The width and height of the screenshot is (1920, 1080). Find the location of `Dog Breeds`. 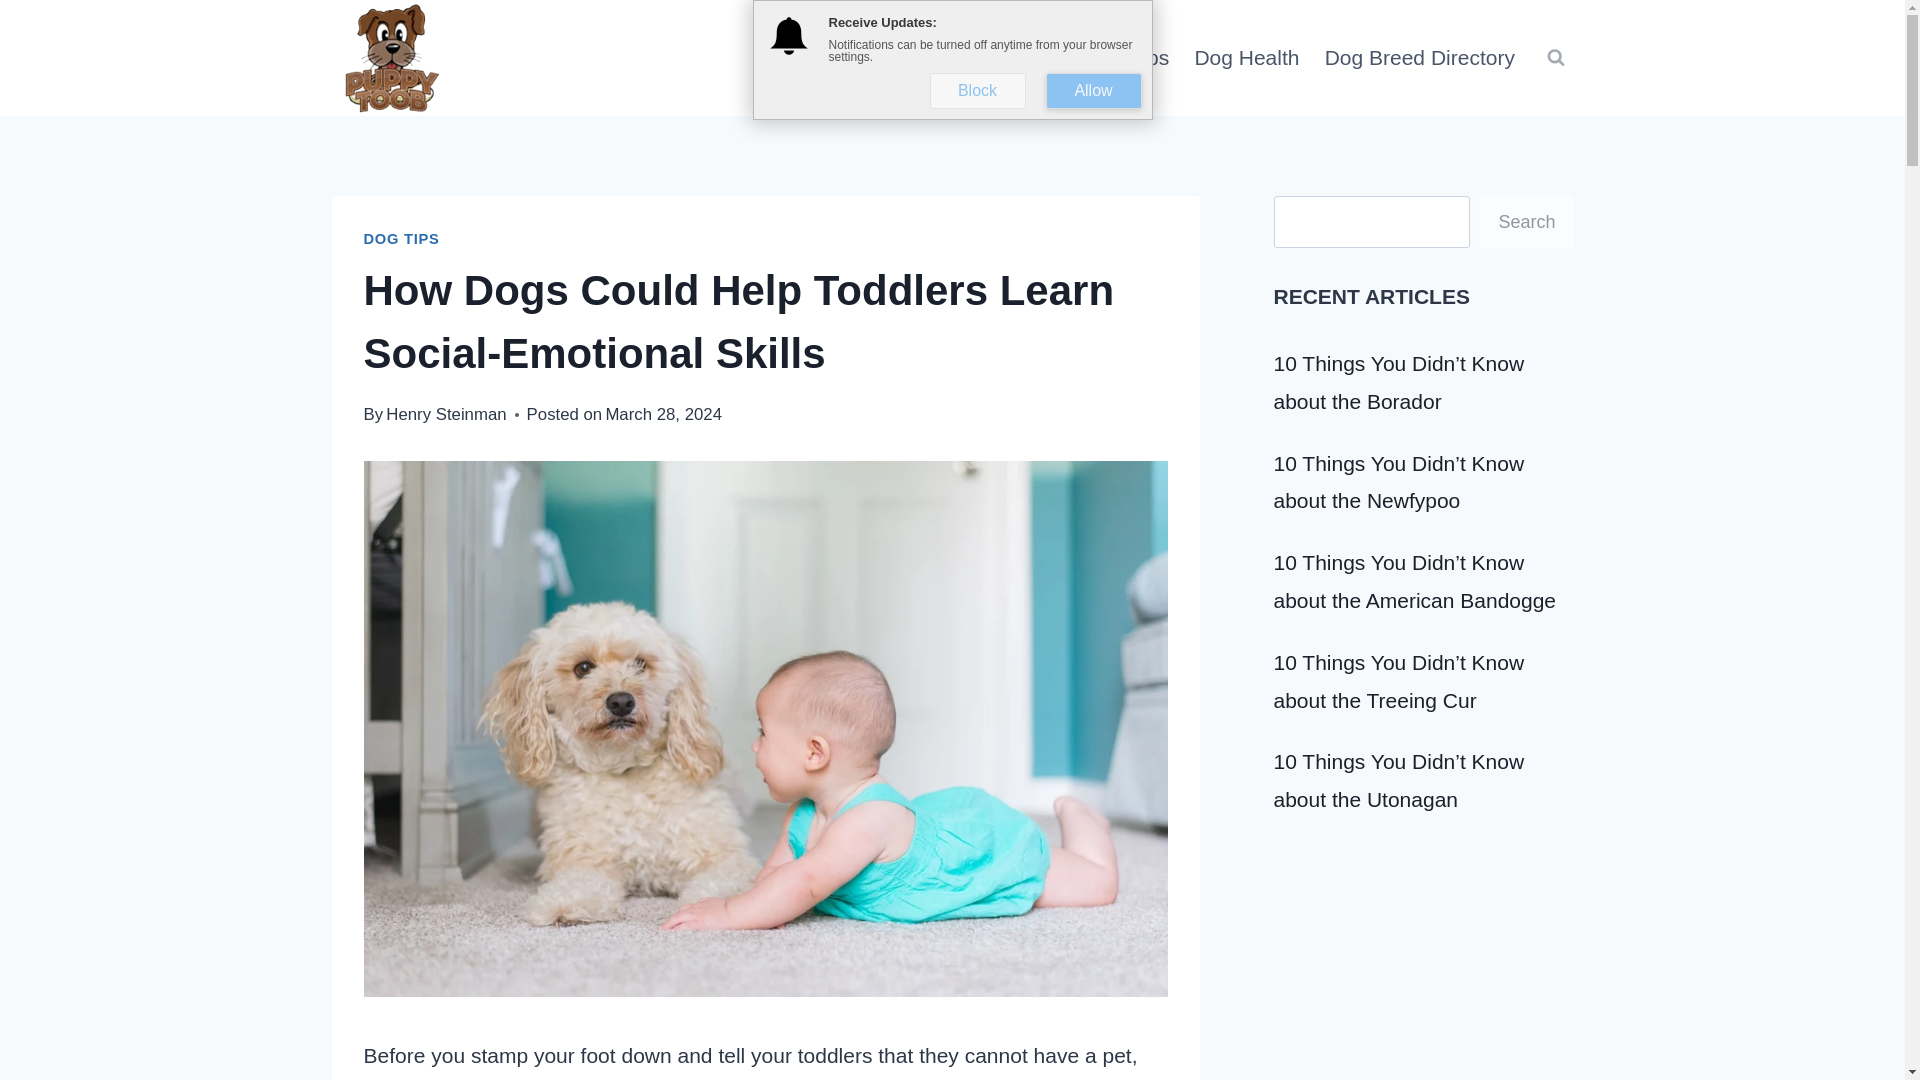

Dog Breeds is located at coordinates (1006, 58).